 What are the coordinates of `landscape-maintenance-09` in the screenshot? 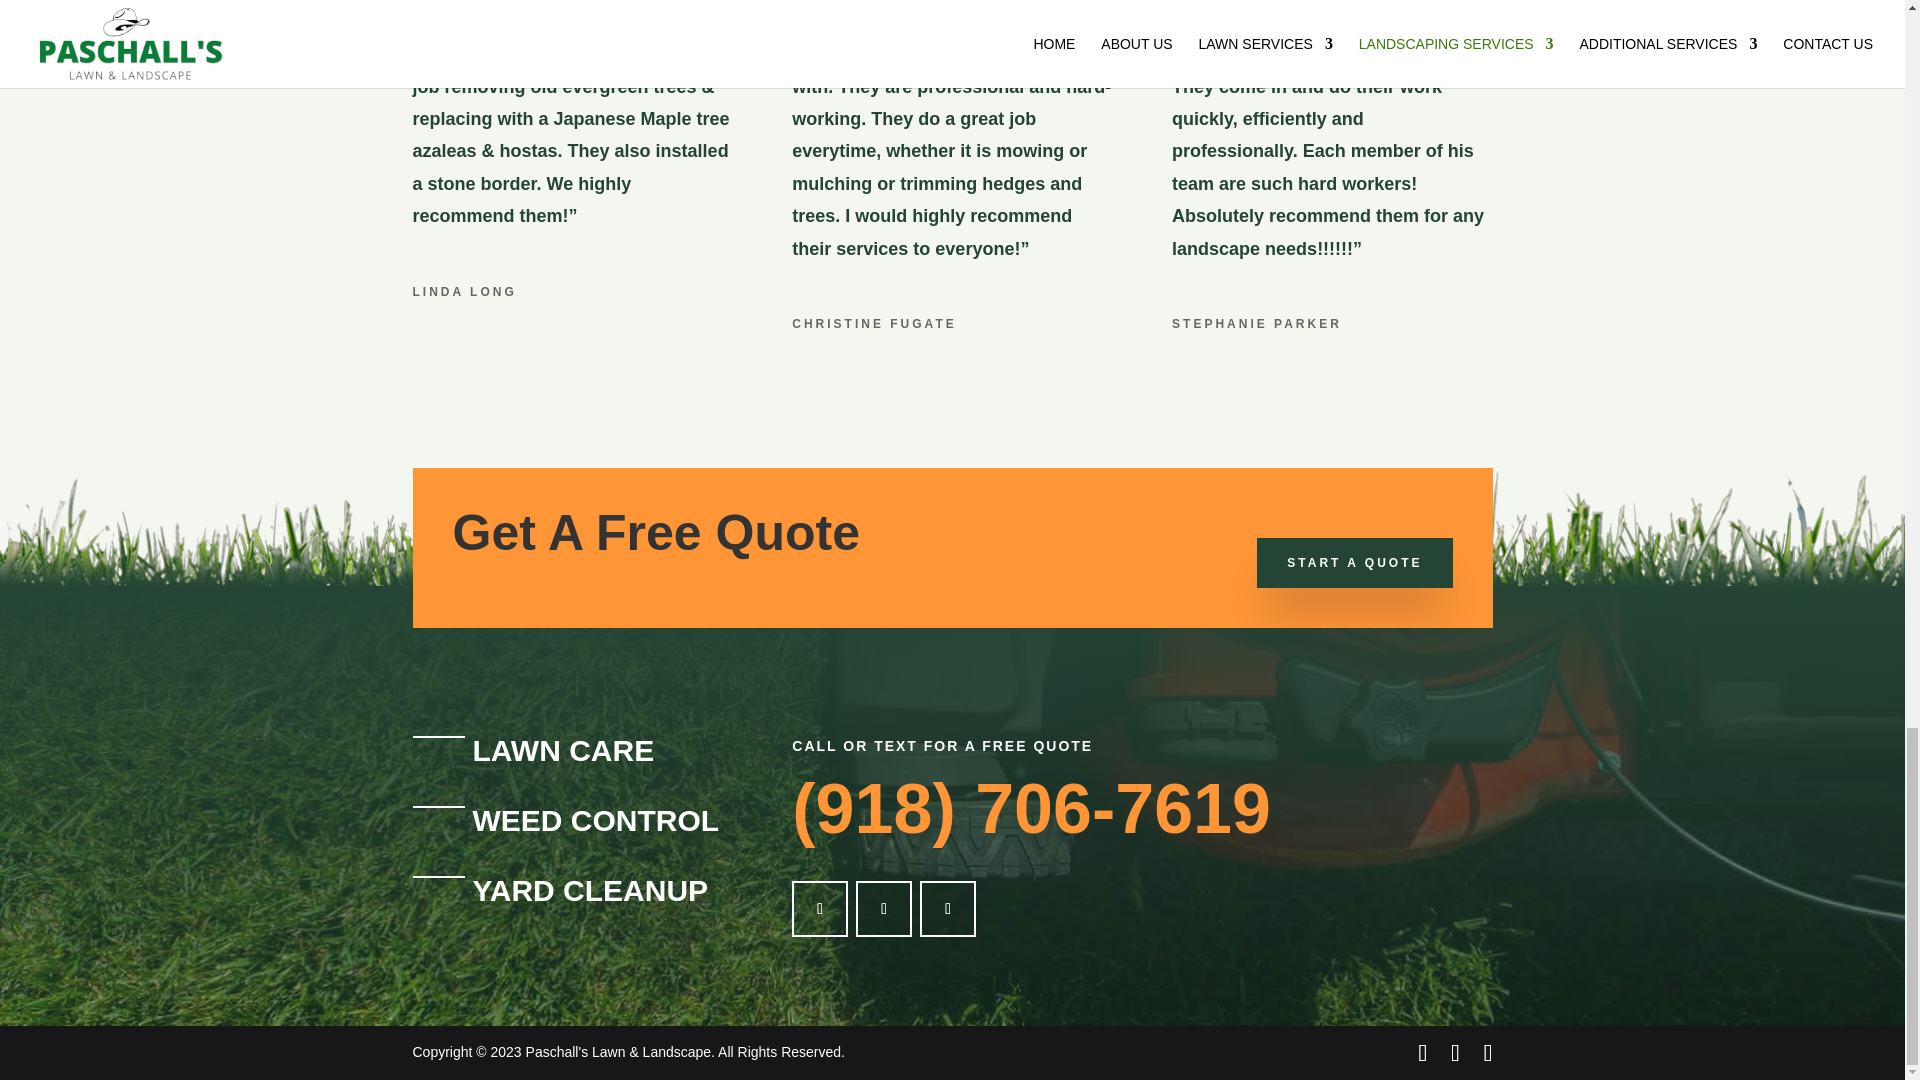 It's located at (852, 4).